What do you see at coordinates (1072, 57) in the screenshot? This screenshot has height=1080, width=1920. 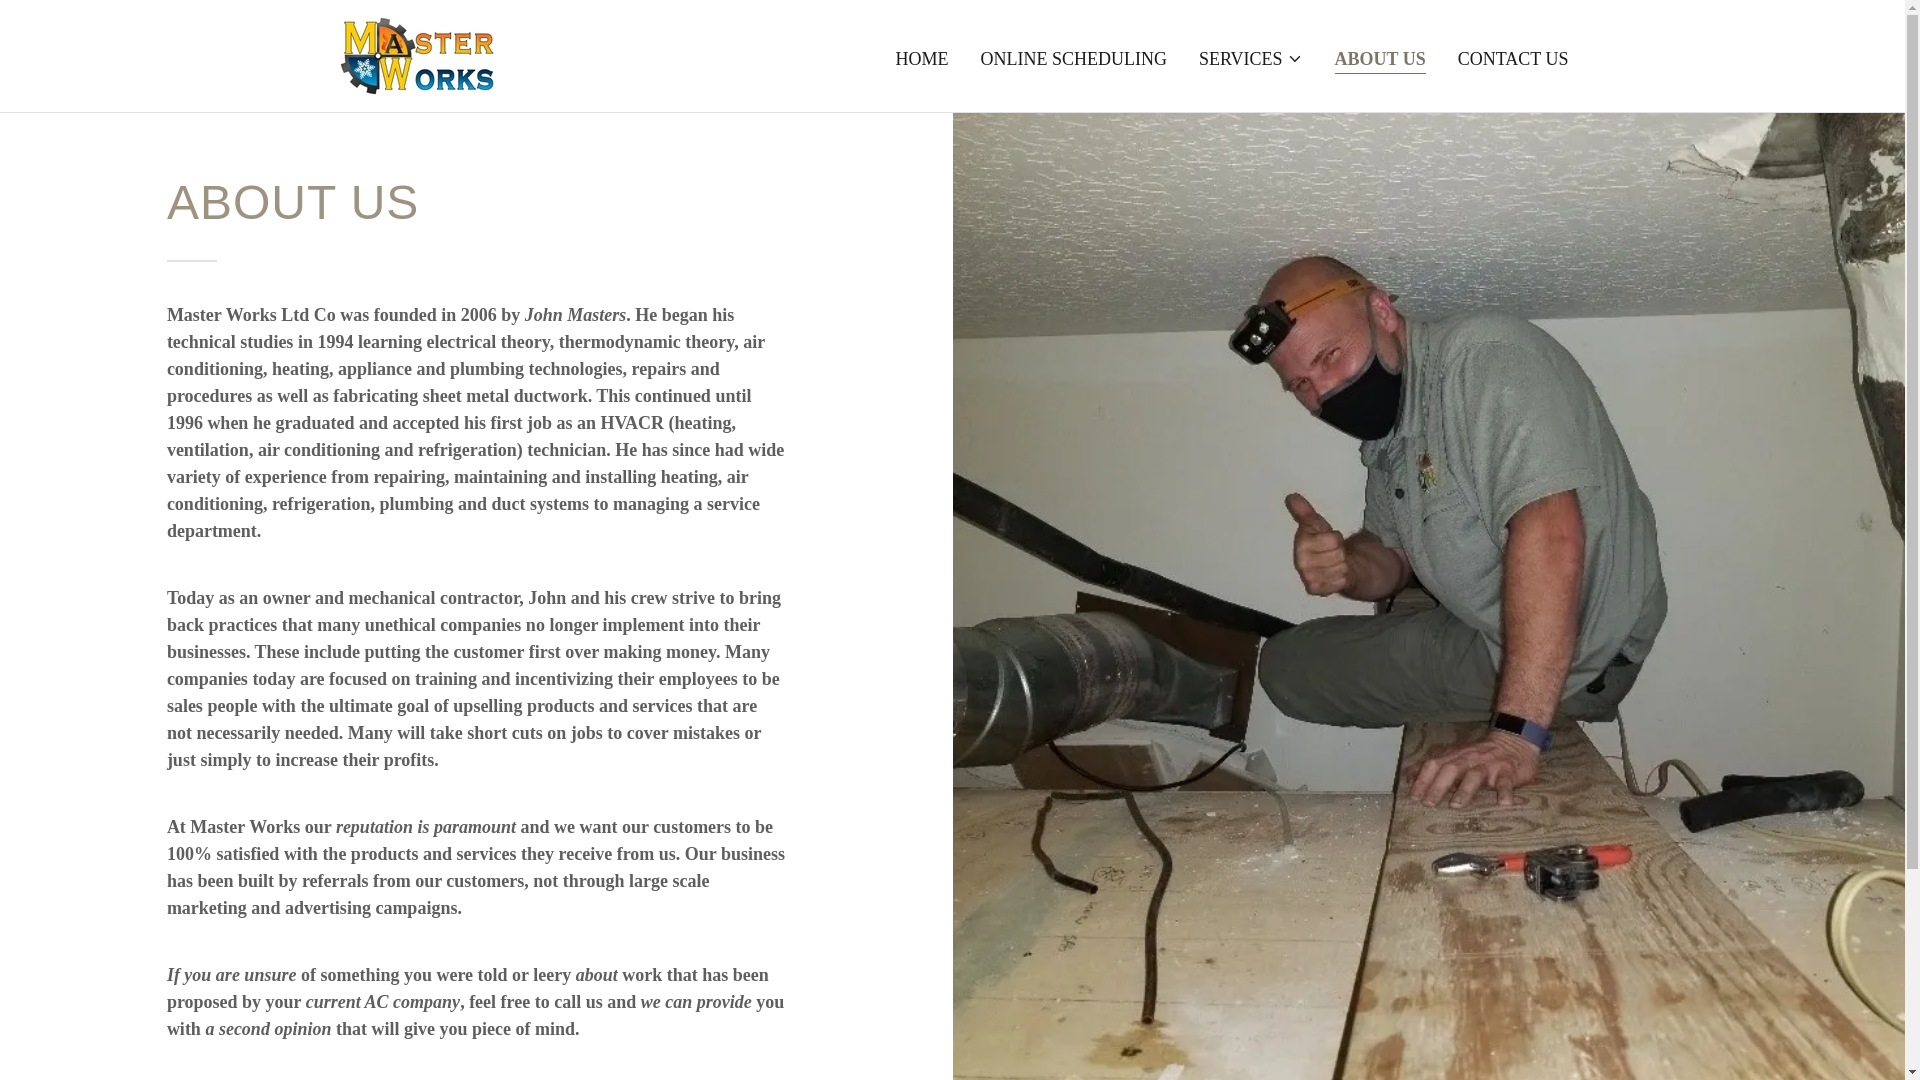 I see `ONLINE SCHEDULING` at bounding box center [1072, 57].